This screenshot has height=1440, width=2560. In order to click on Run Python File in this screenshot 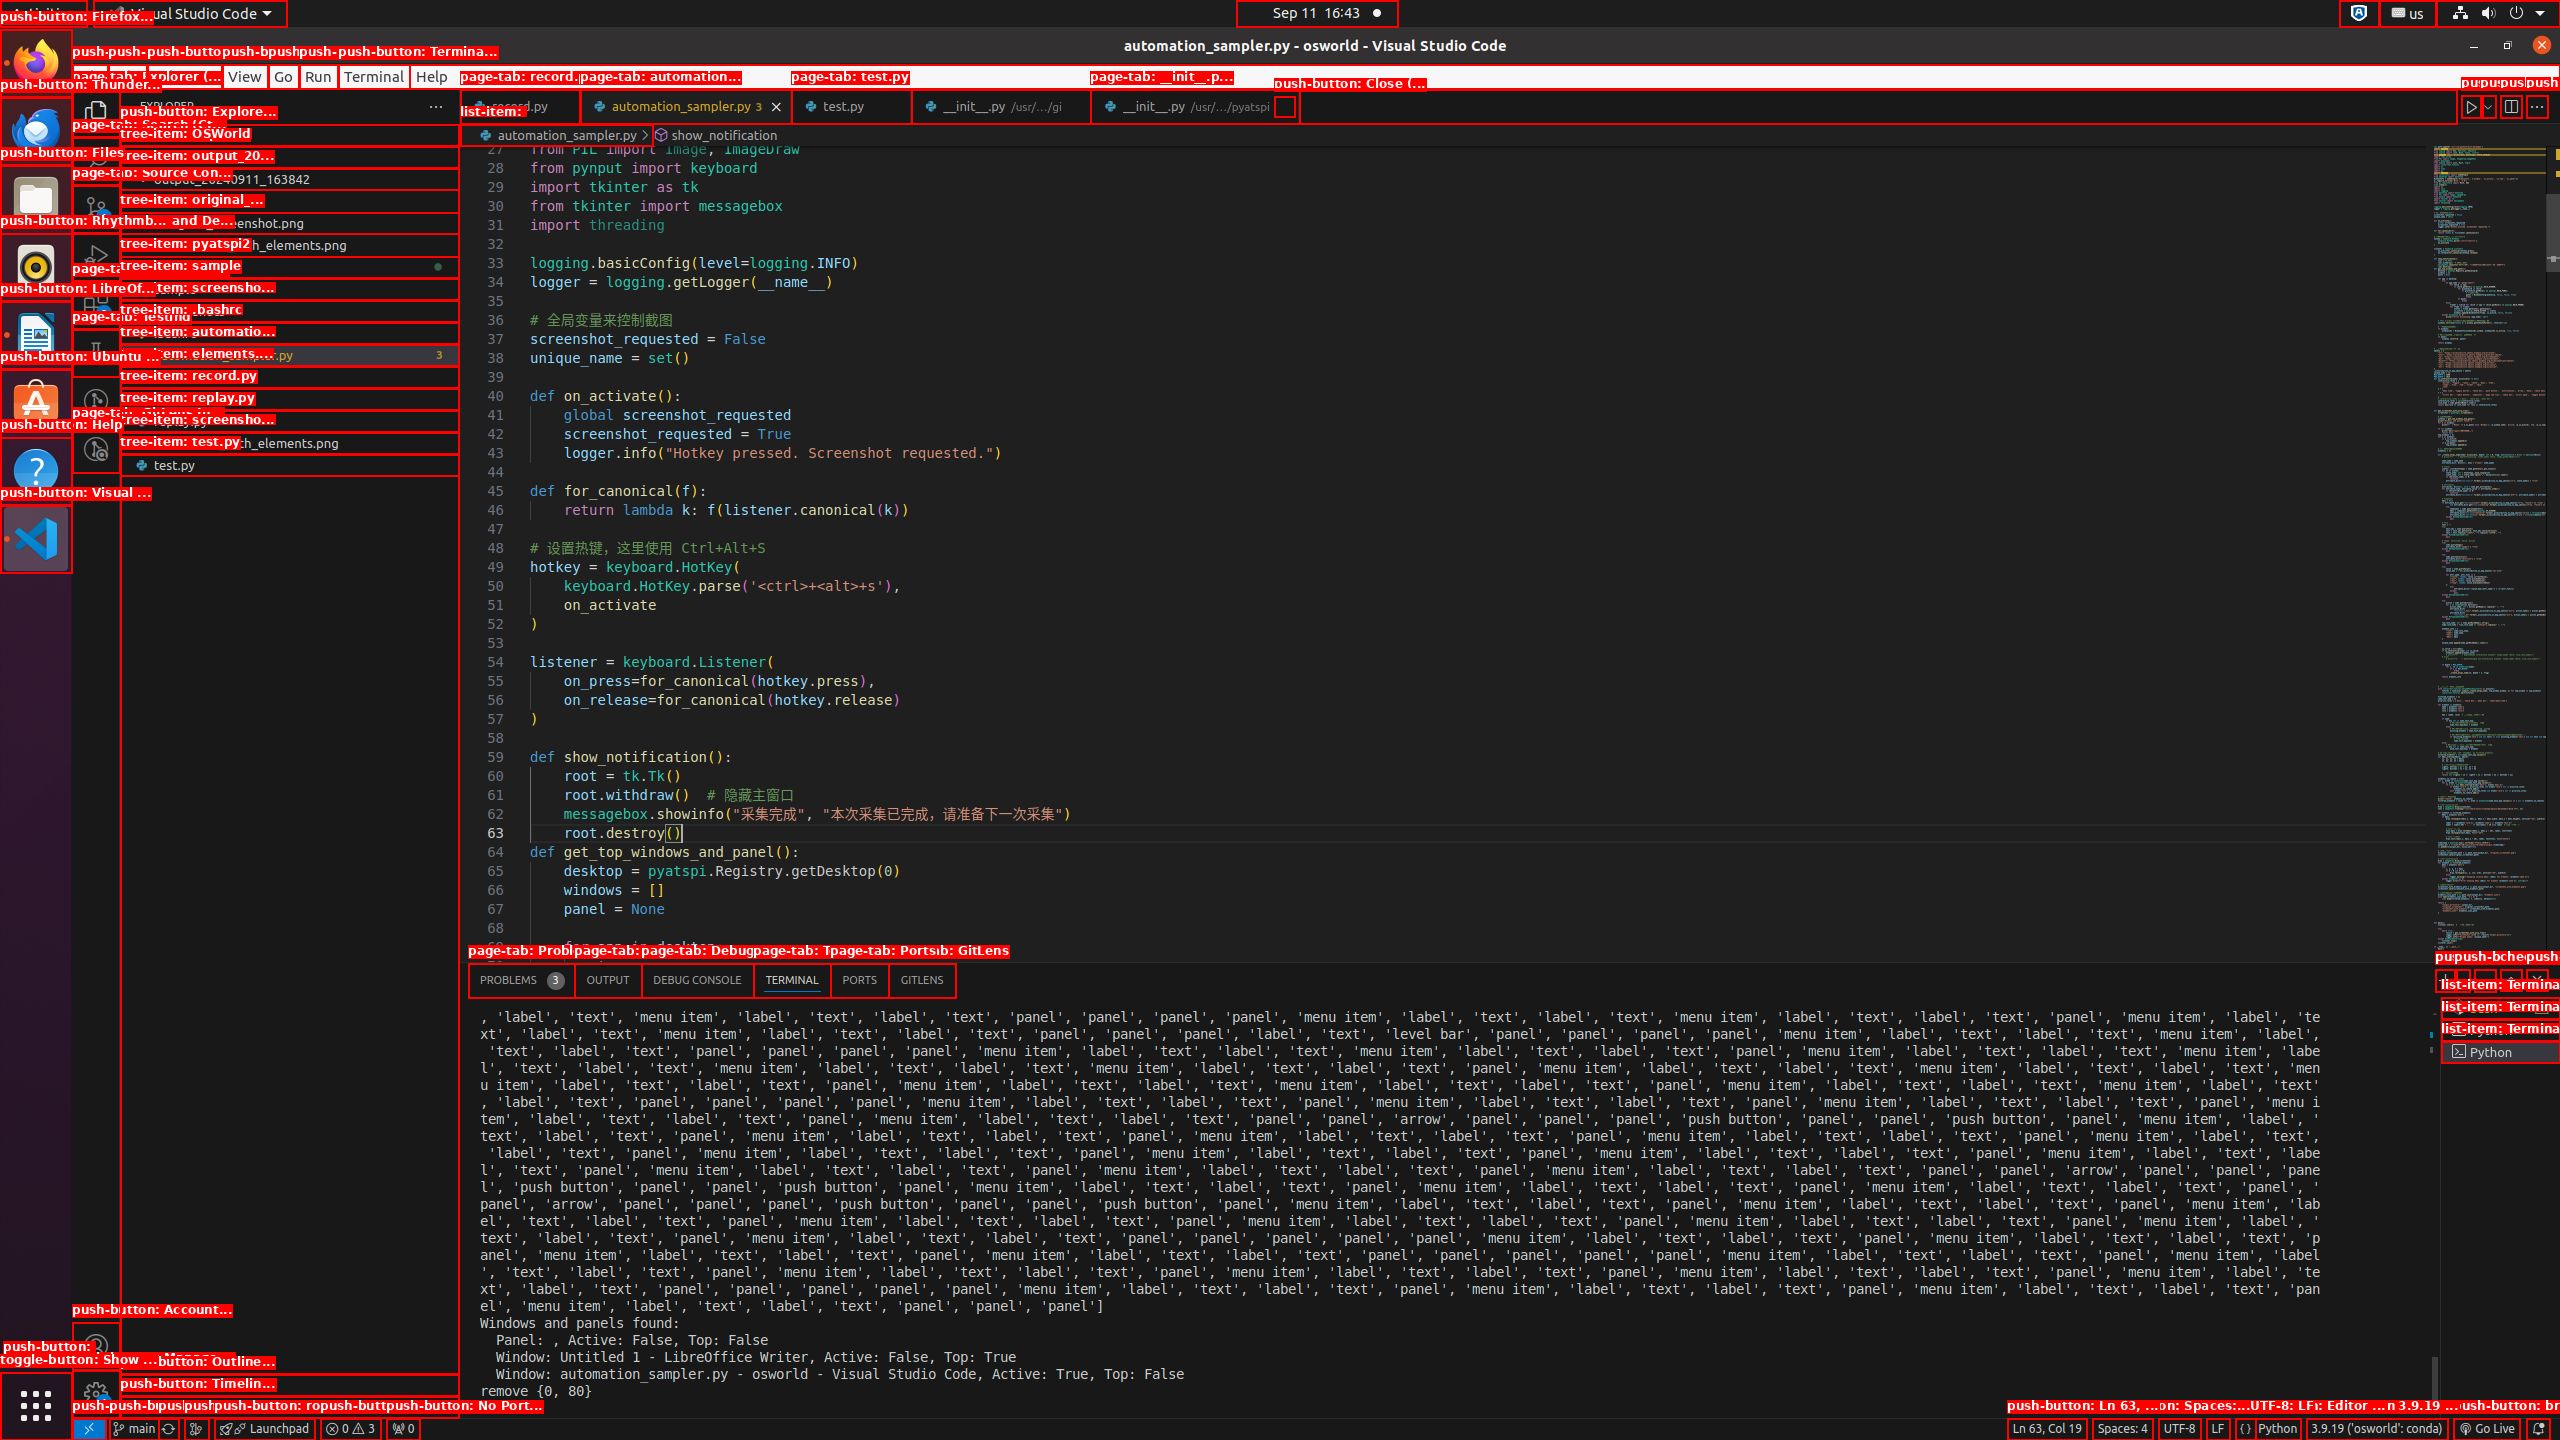, I will do `click(2472, 106)`.